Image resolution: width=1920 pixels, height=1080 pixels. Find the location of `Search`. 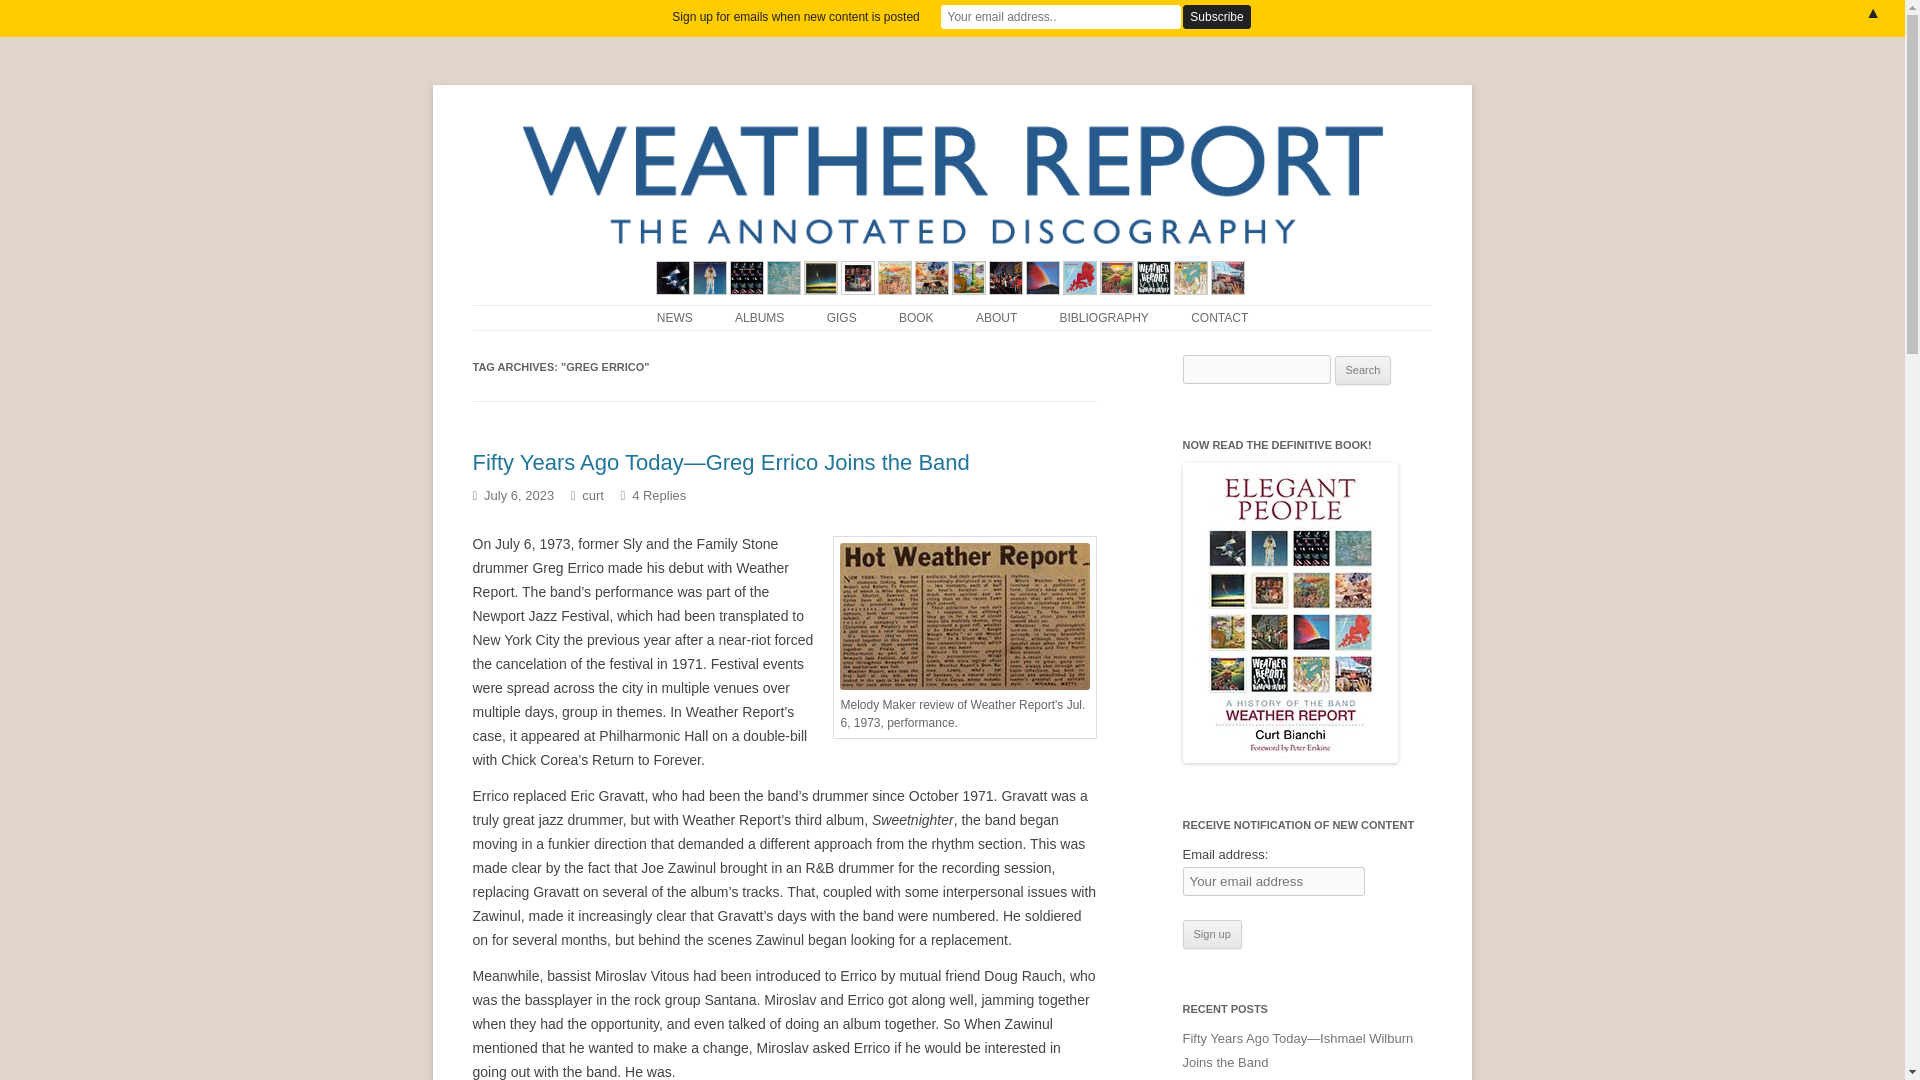

Search is located at coordinates (1363, 370).